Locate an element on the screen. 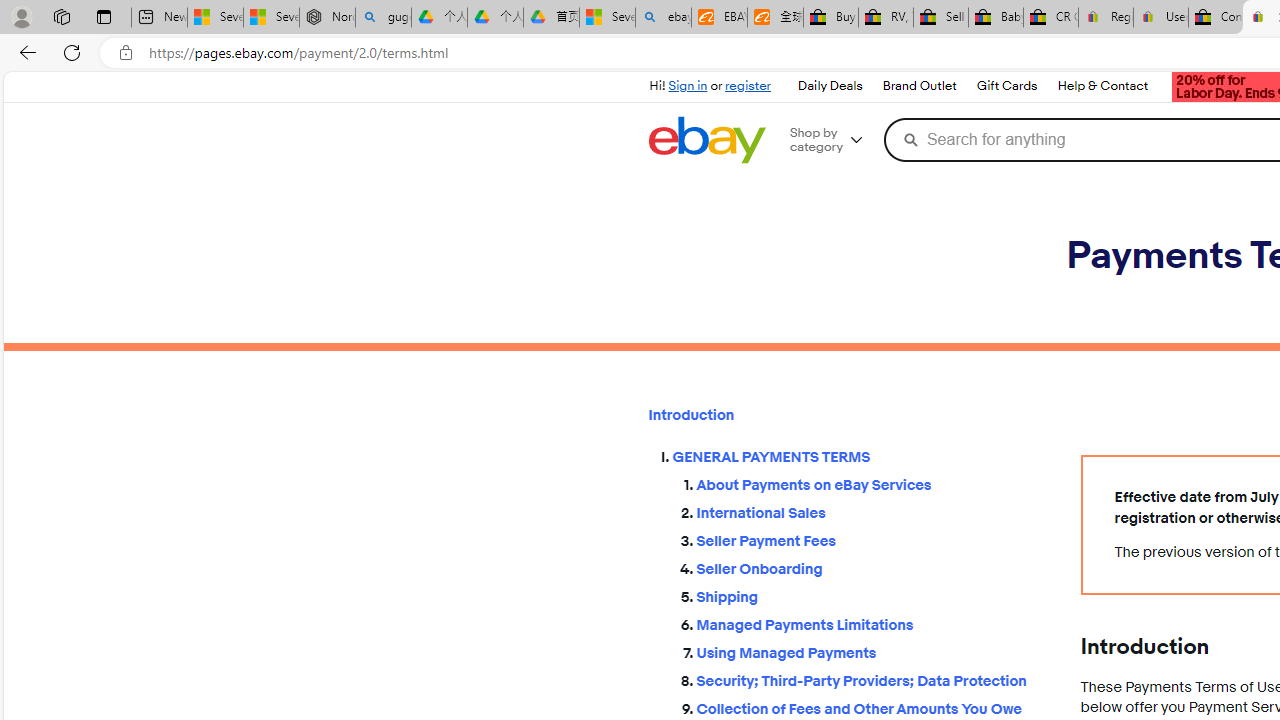 Image resolution: width=1280 pixels, height=720 pixels. Help & Contact is located at coordinates (1102, 86).